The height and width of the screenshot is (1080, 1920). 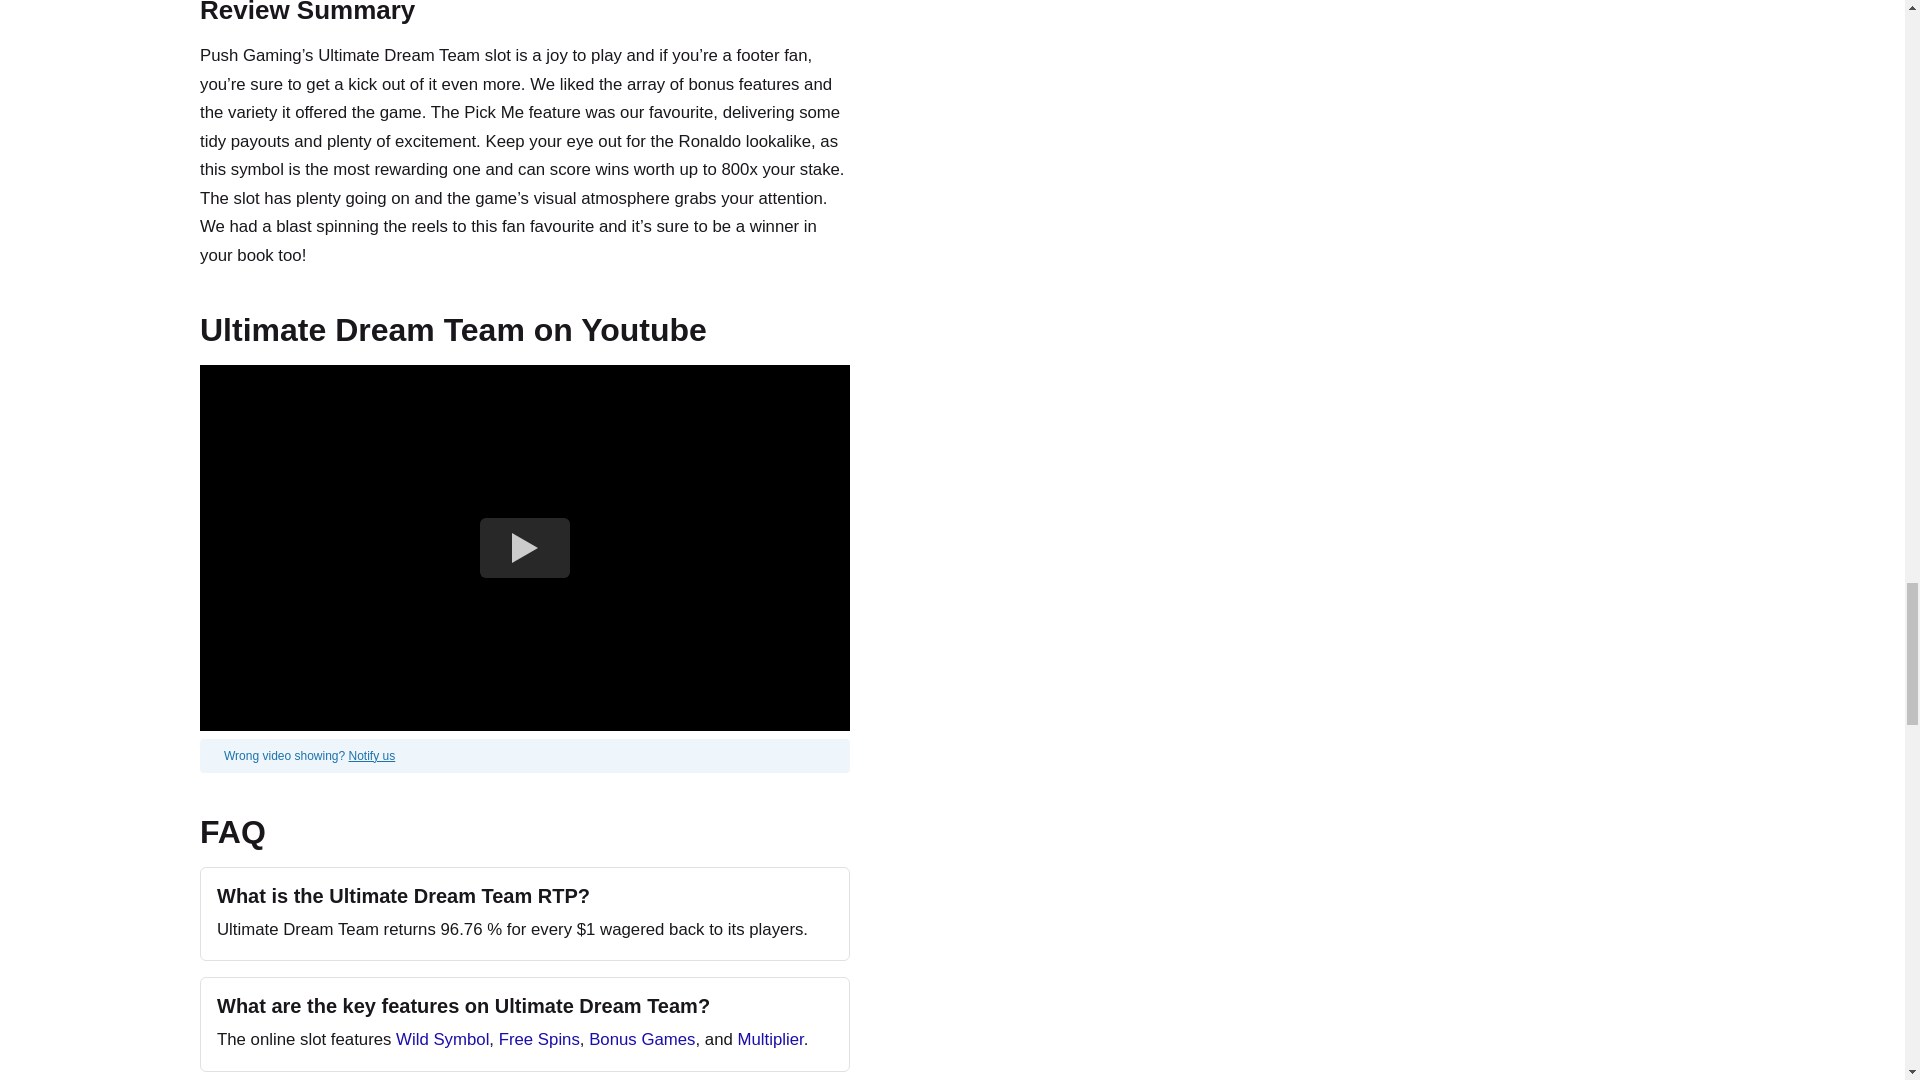 I want to click on Wild Symbol, so click(x=442, y=1039).